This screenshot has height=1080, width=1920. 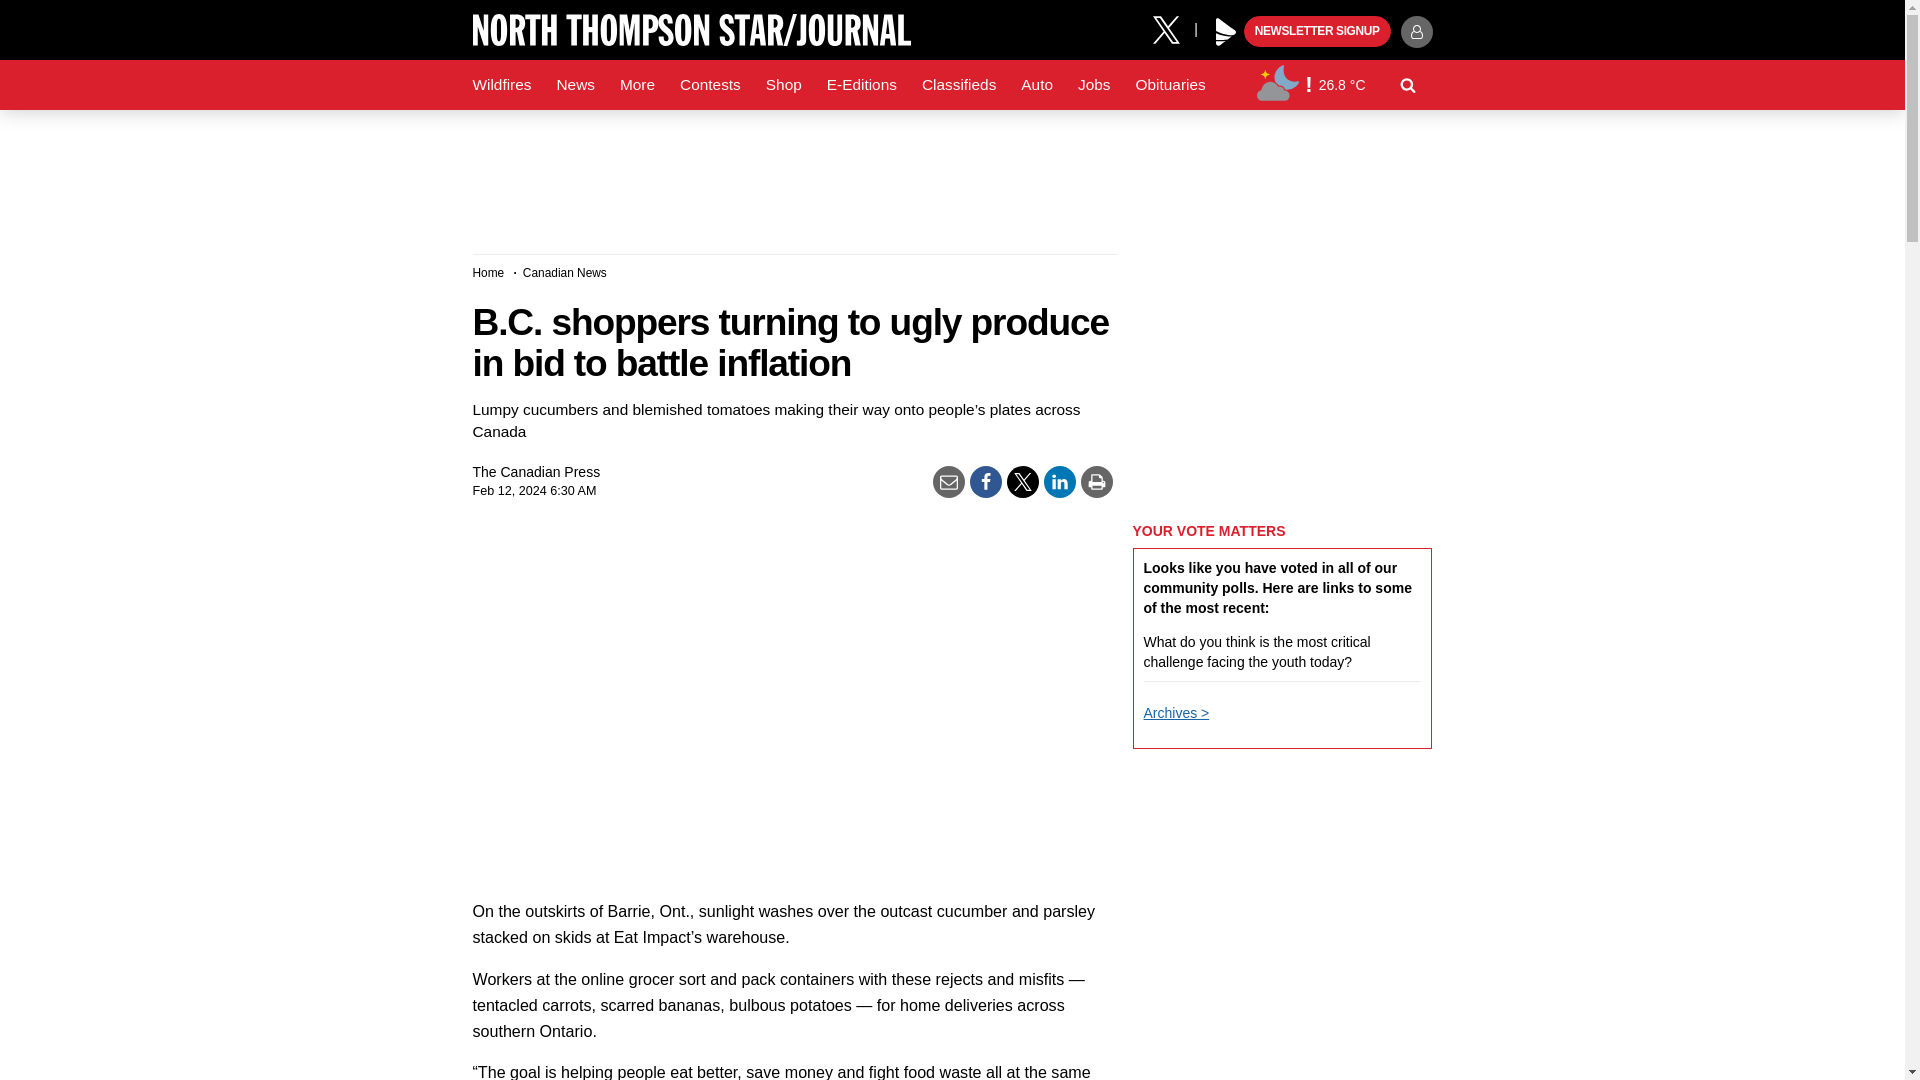 What do you see at coordinates (1173, 28) in the screenshot?
I see `X` at bounding box center [1173, 28].